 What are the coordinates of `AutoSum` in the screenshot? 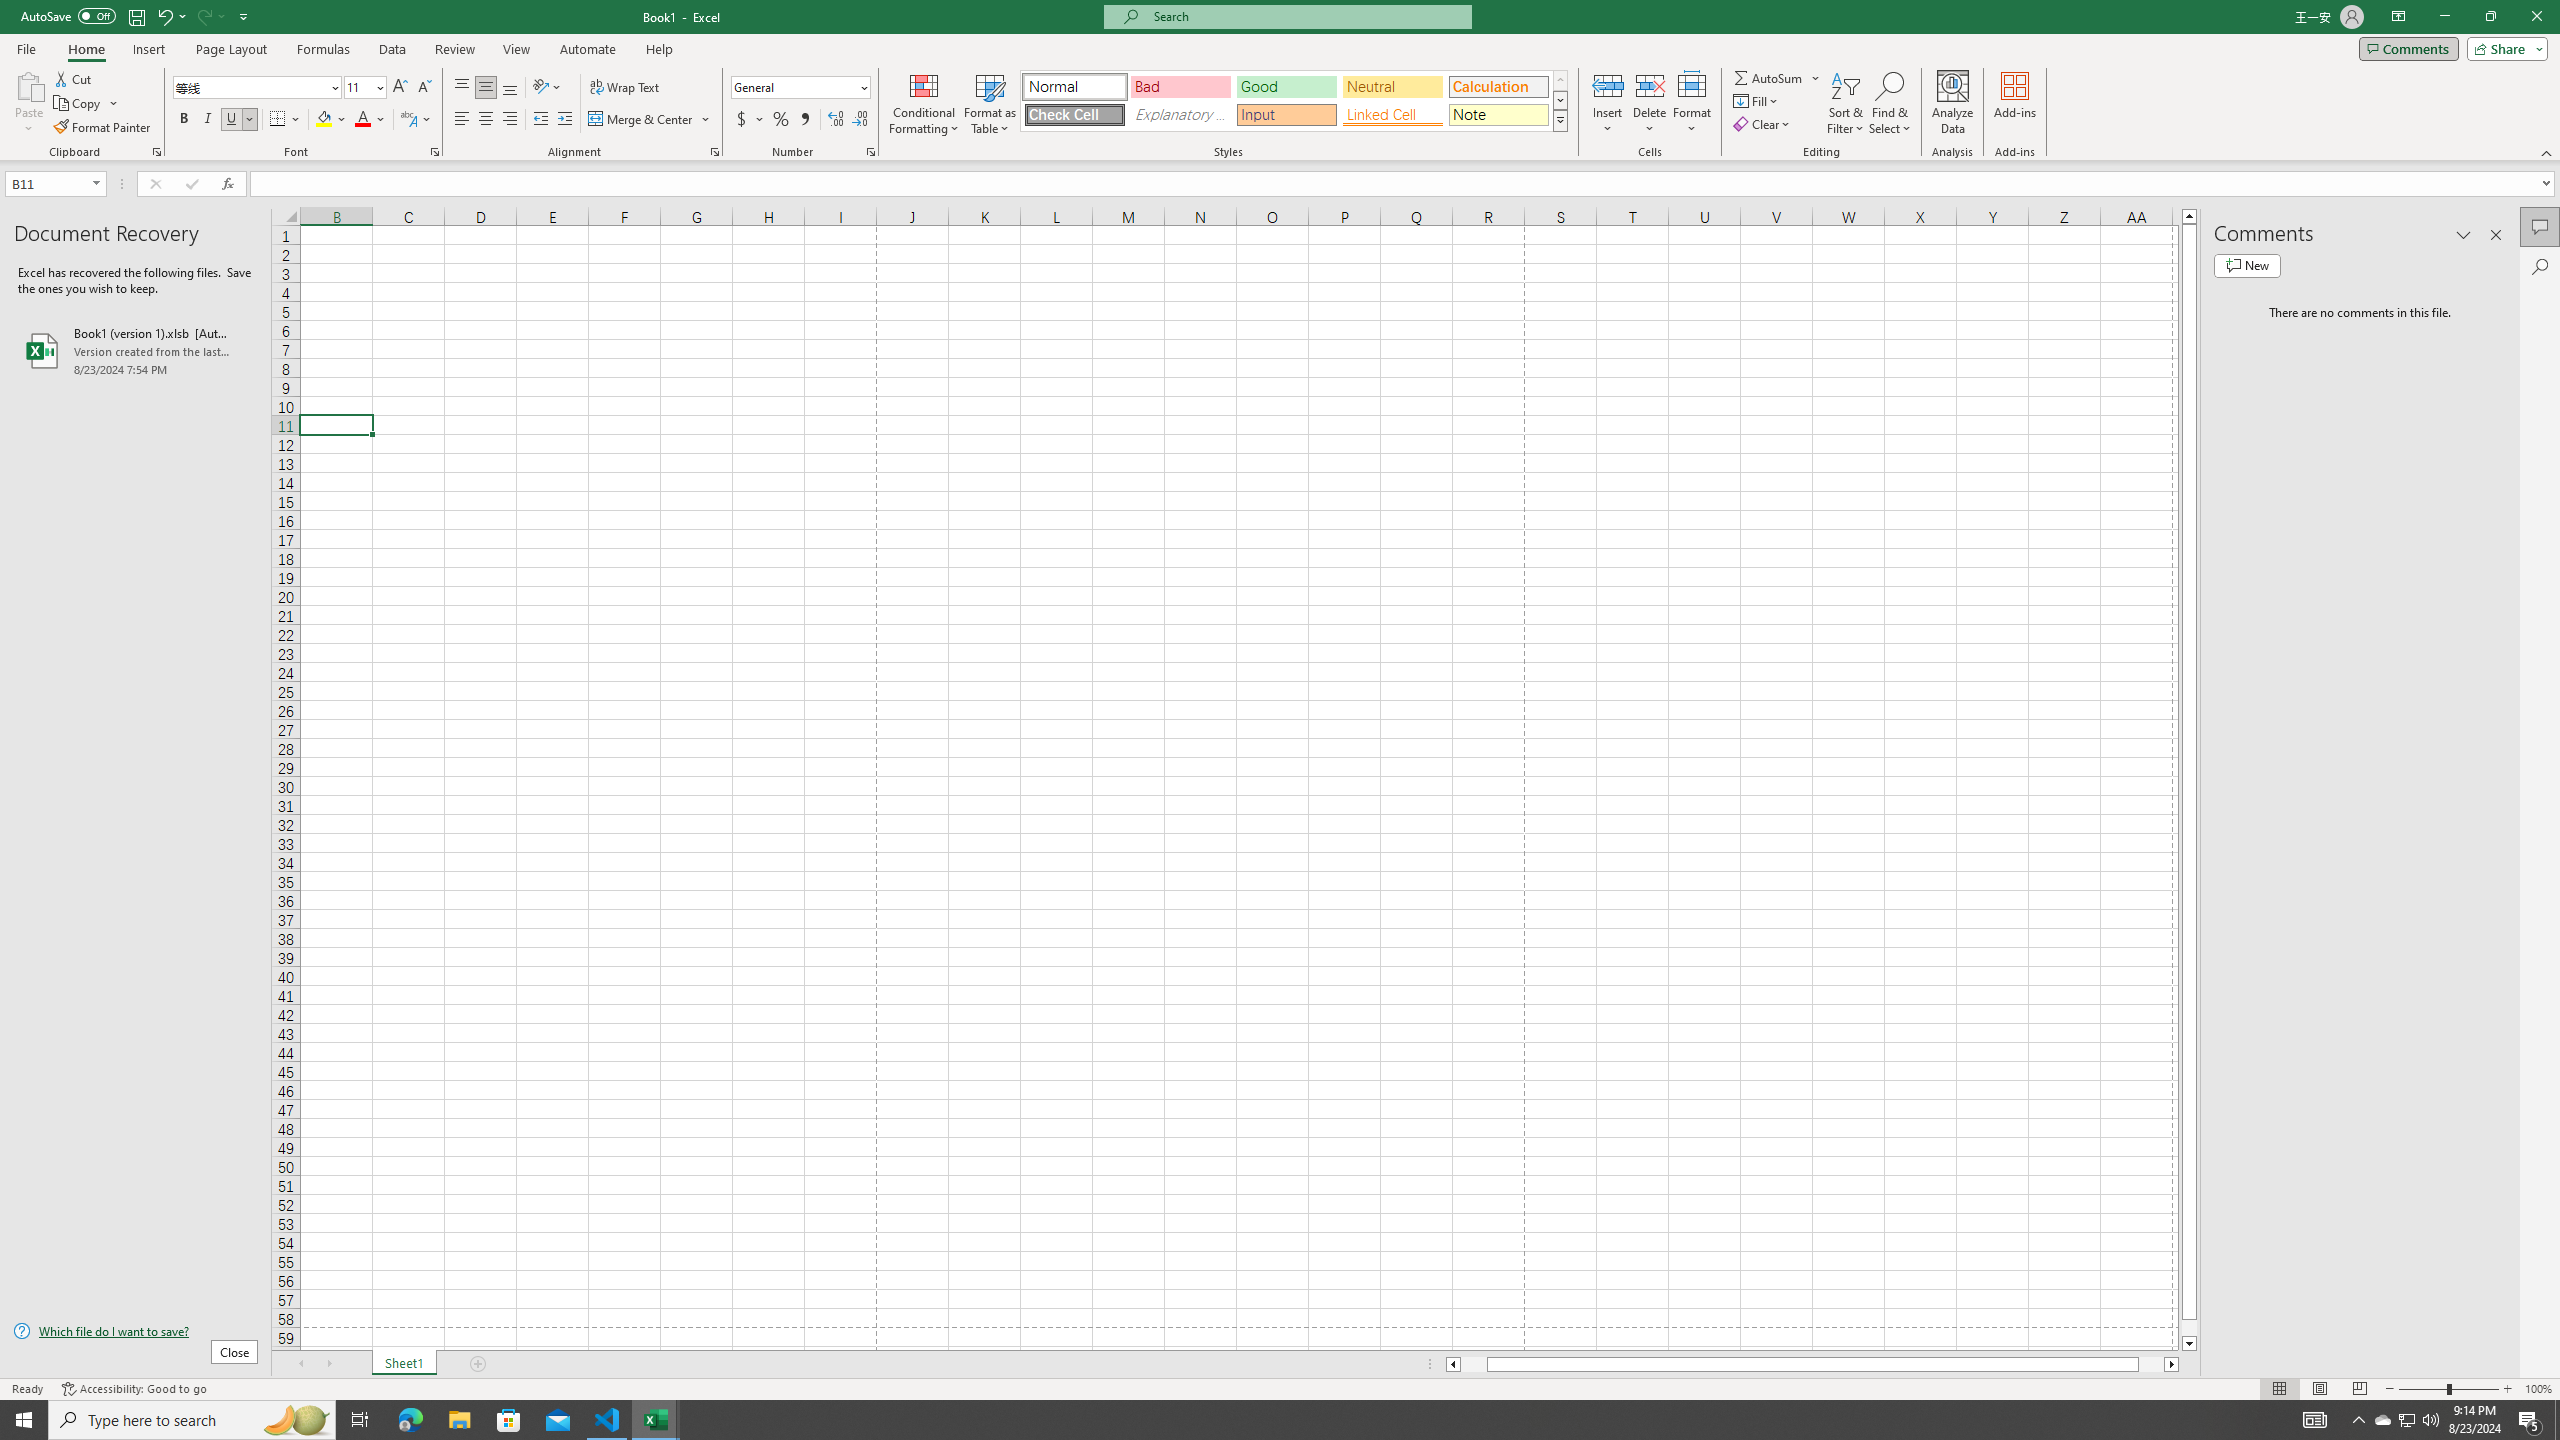 It's located at (1778, 78).